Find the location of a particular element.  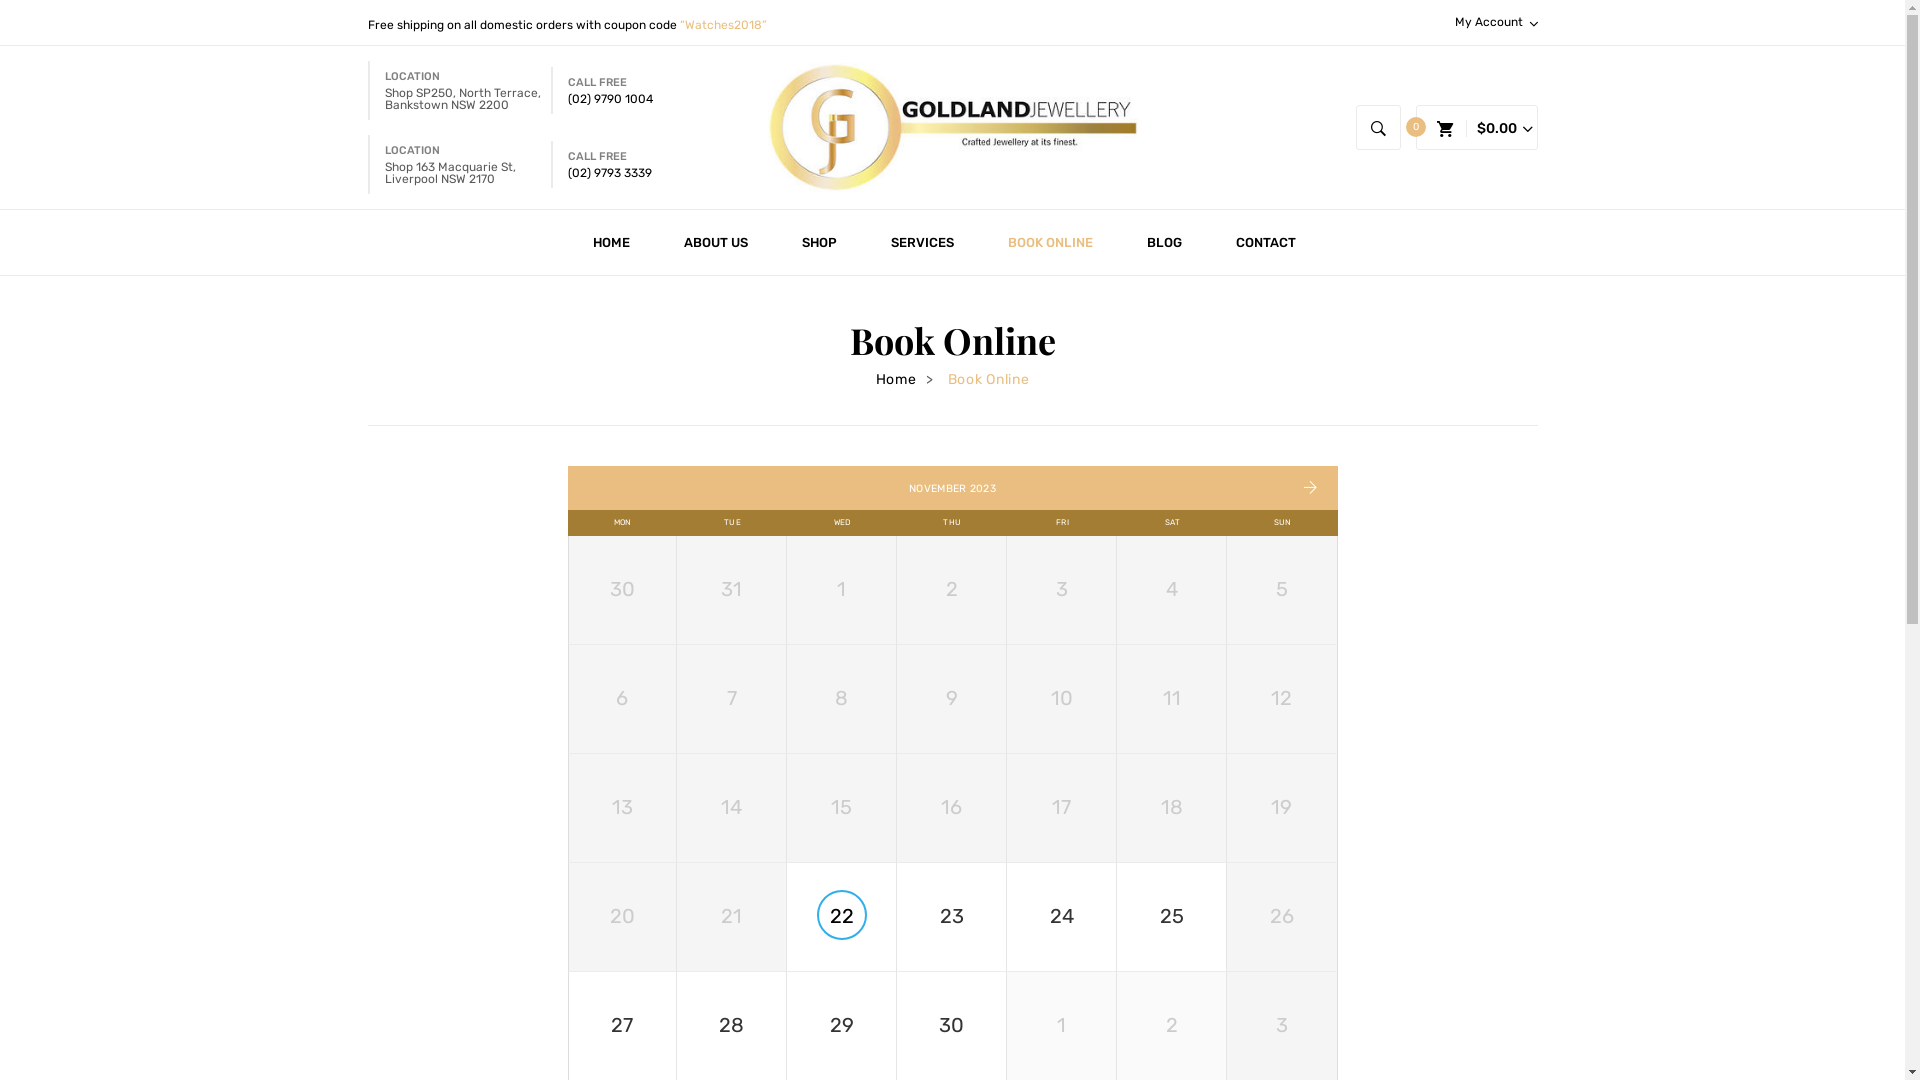

(02) 9790 1004 is located at coordinates (610, 99).